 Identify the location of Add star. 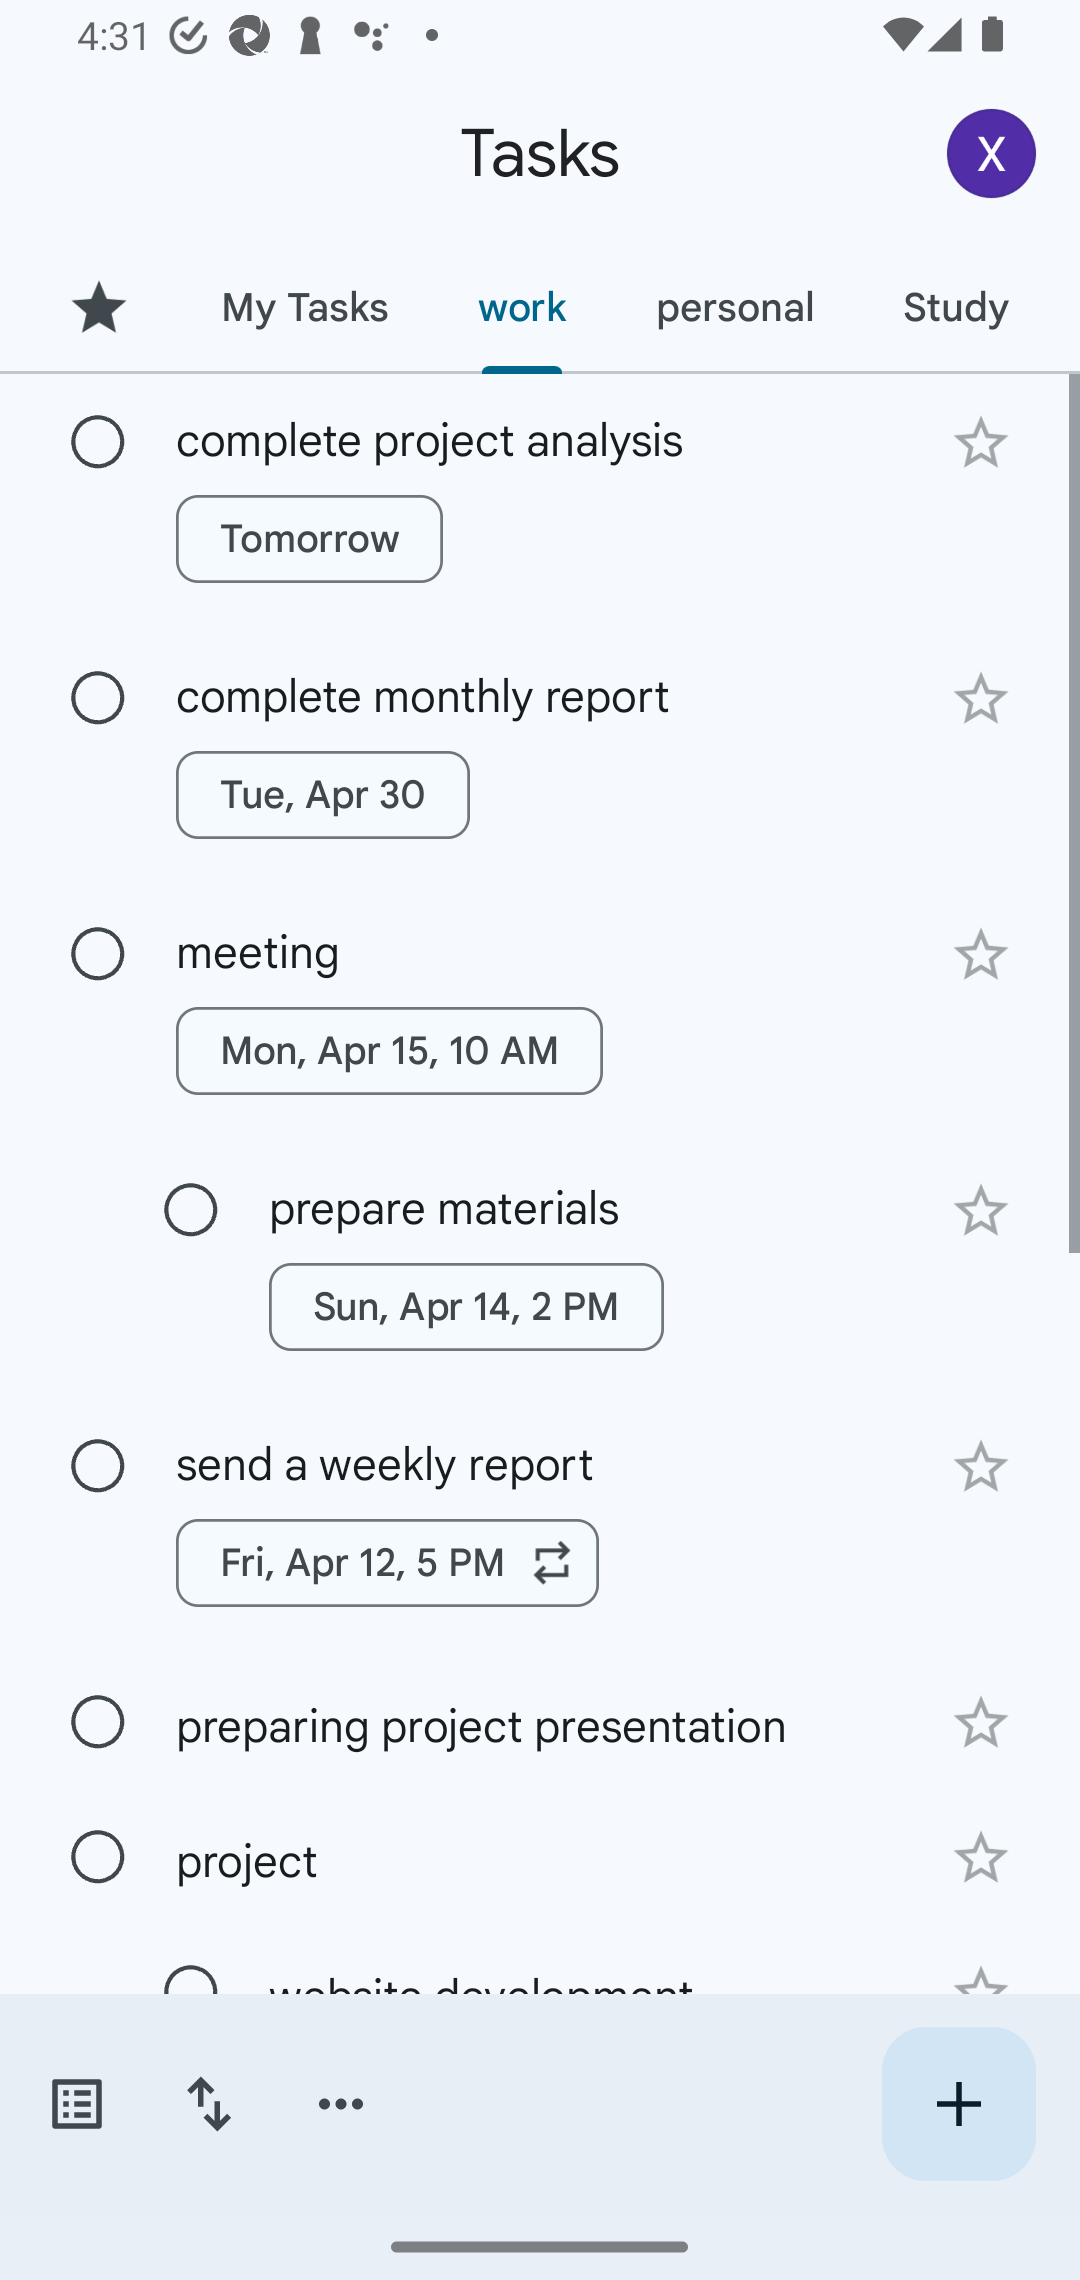
(980, 955).